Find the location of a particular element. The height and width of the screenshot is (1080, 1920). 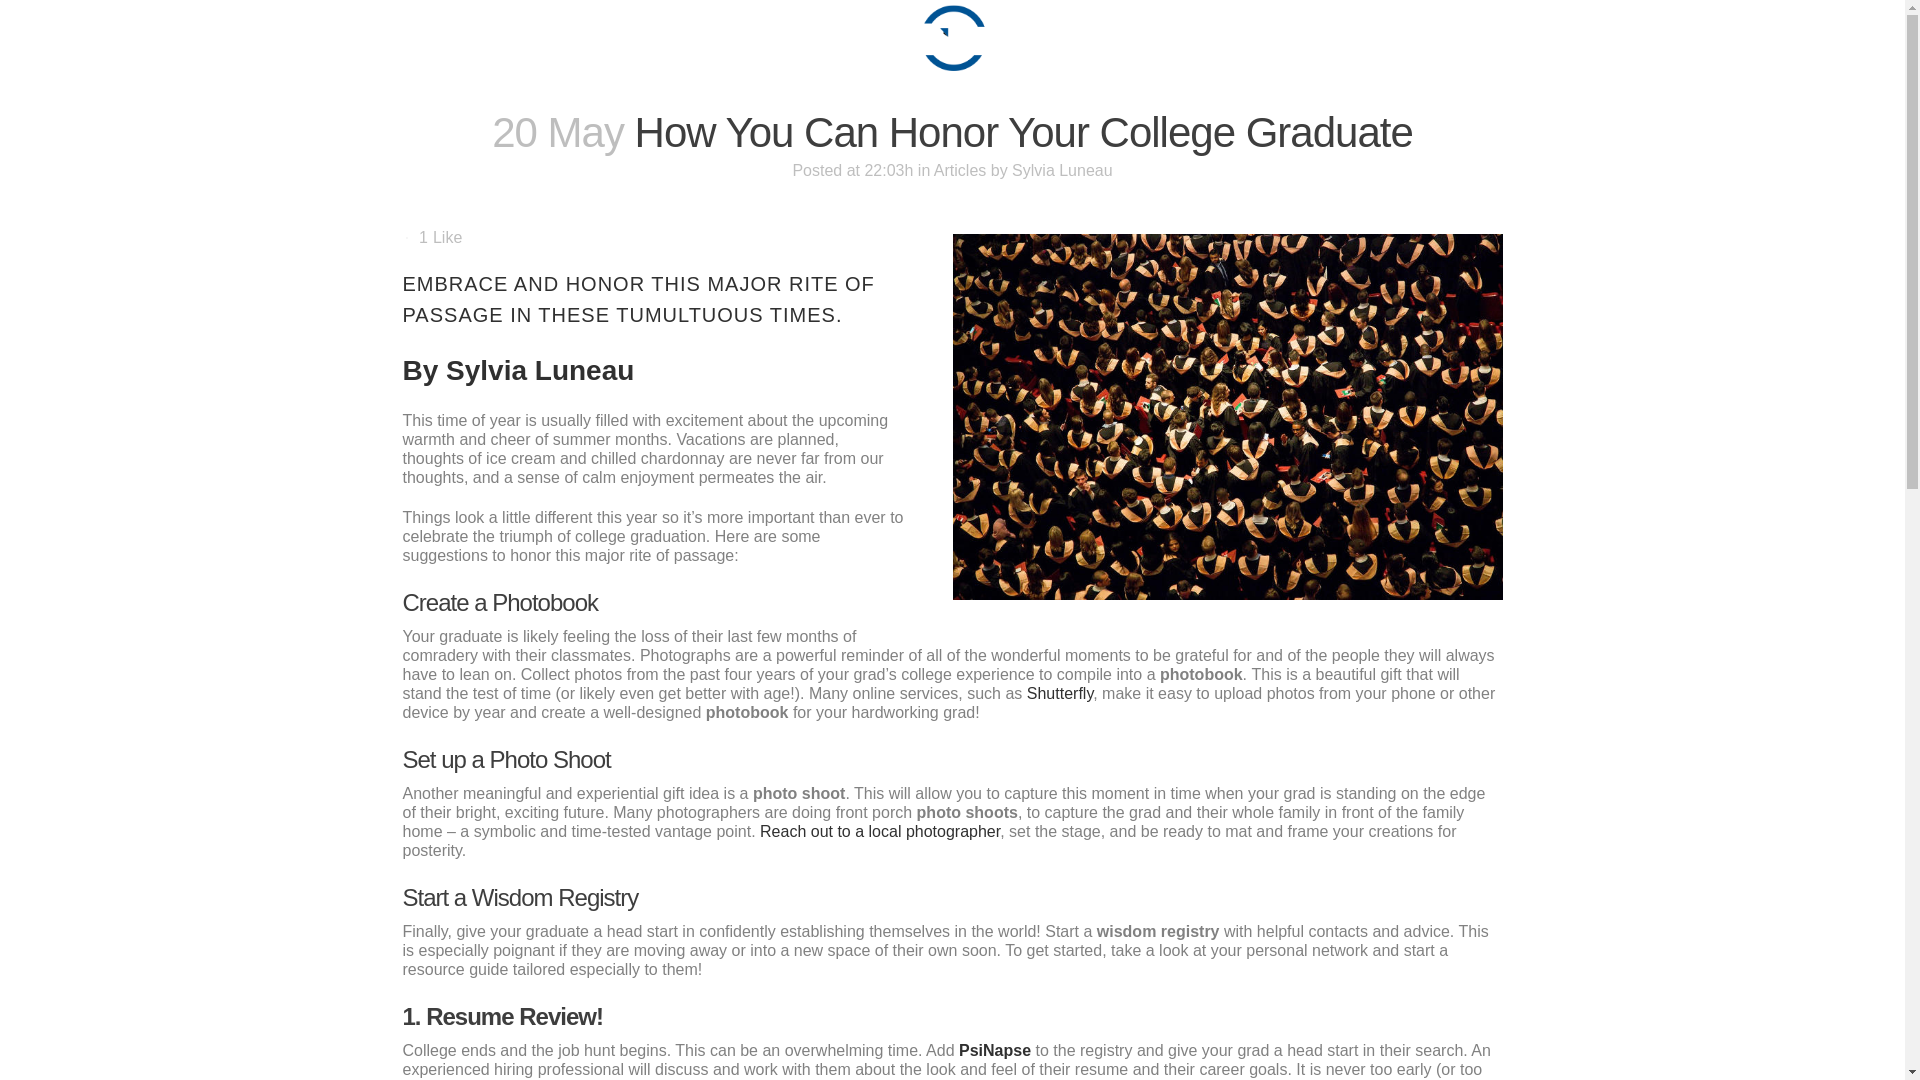

INDUSTRIES is located at coordinates (1246, 38).